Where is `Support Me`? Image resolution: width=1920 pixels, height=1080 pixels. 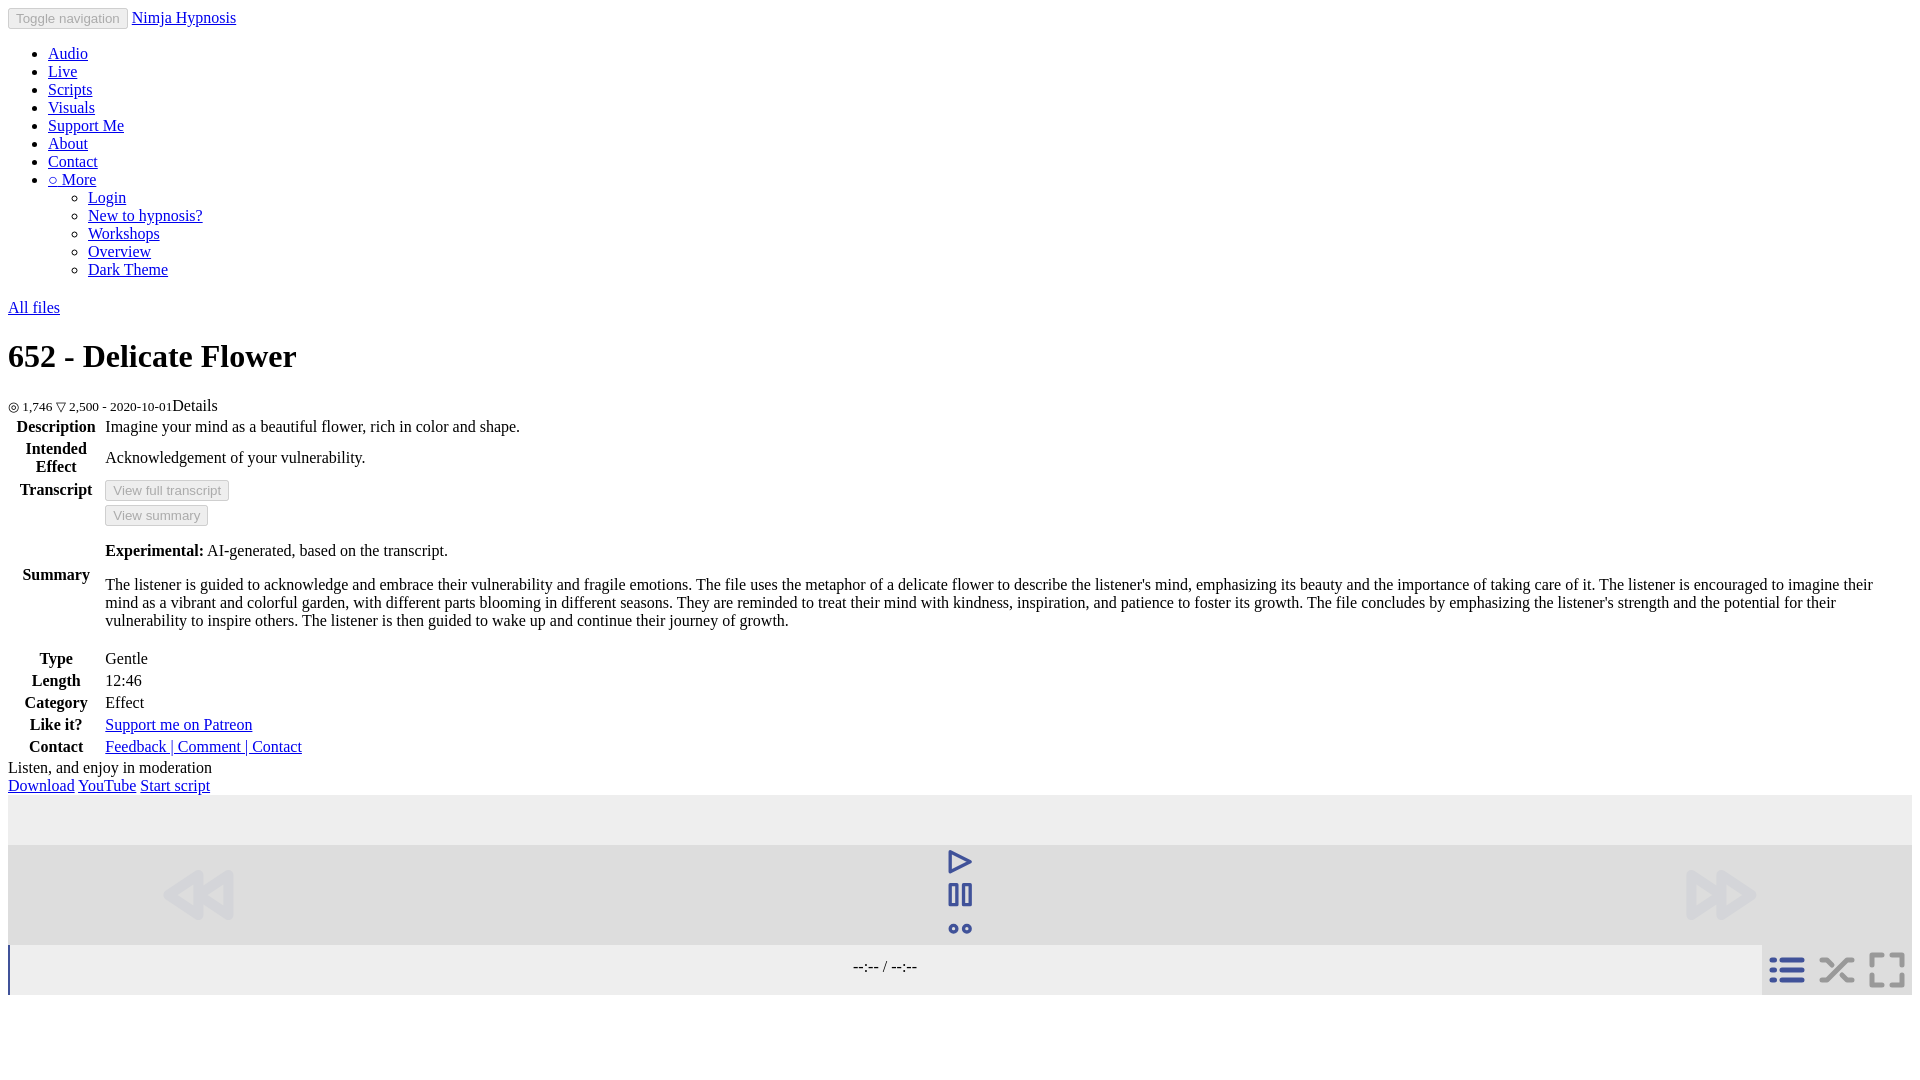 Support Me is located at coordinates (86, 124).